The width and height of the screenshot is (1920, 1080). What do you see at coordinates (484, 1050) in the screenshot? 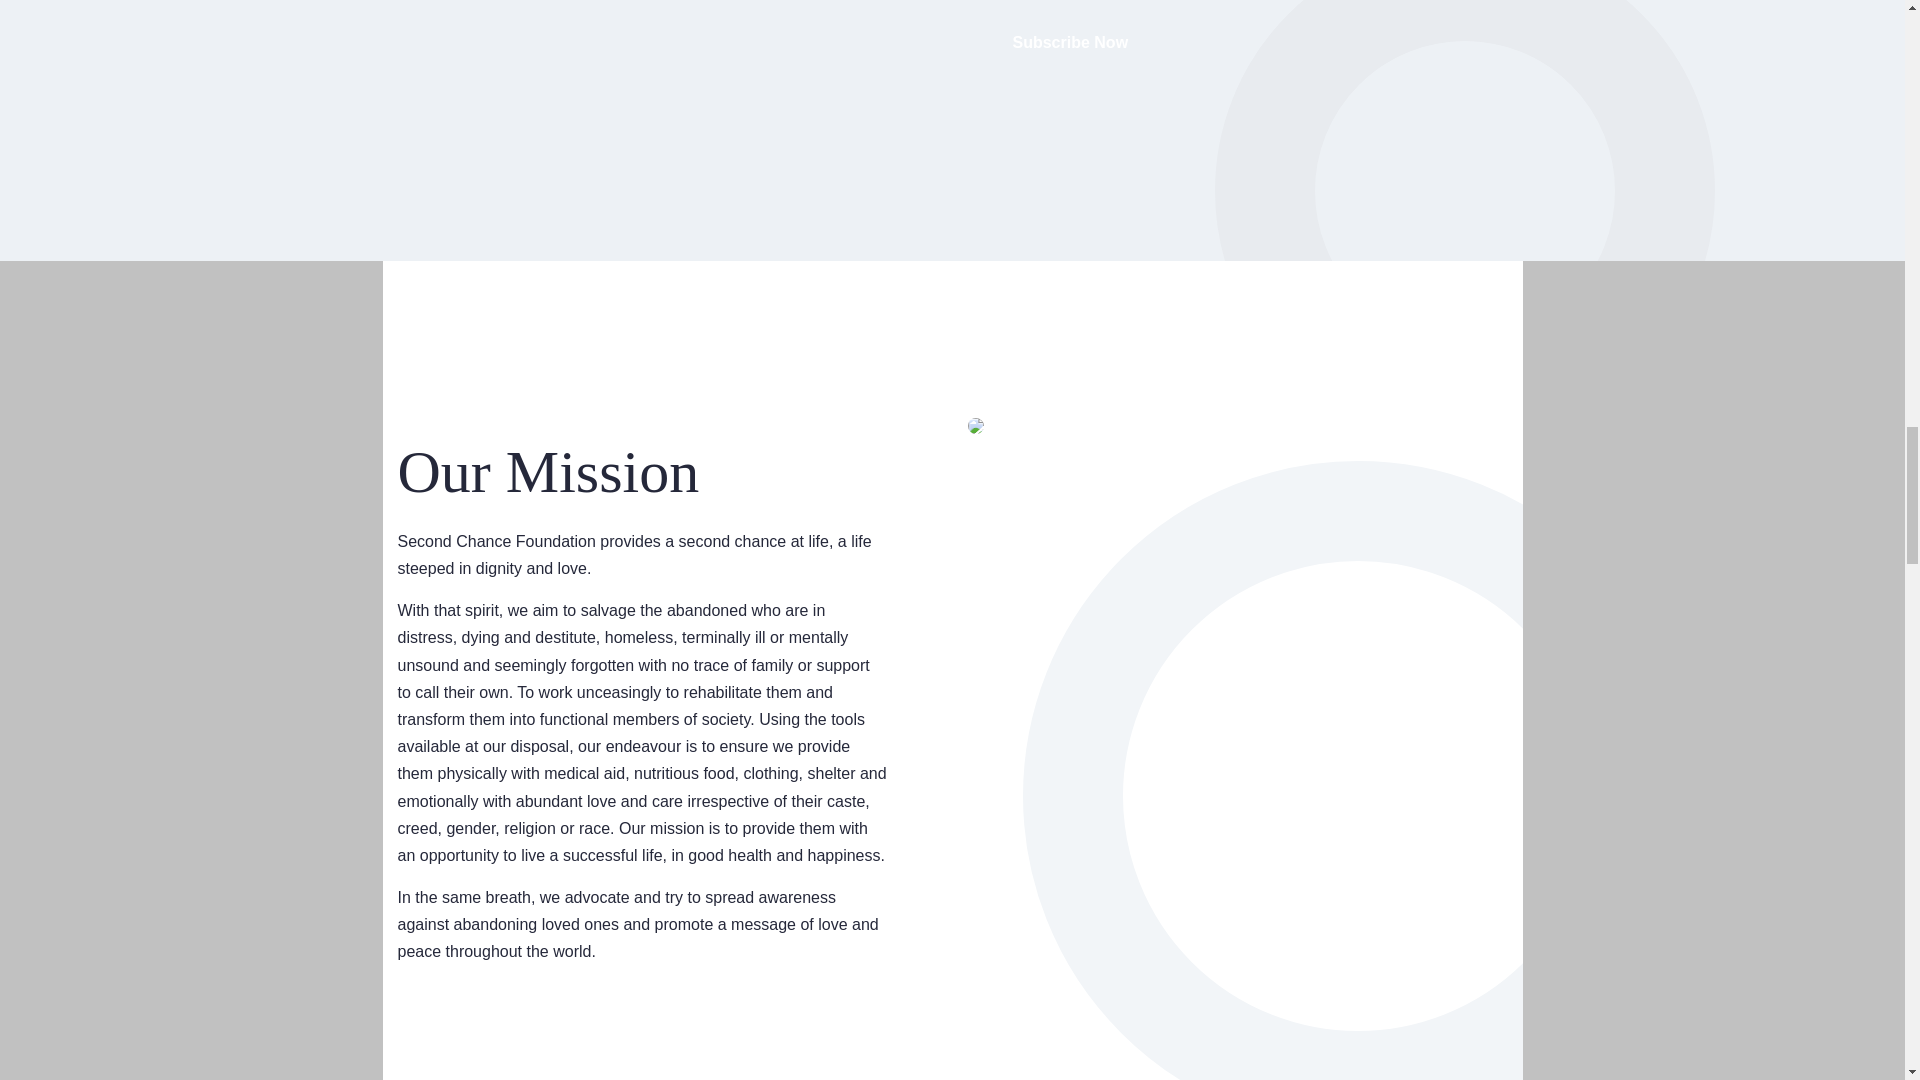
I see `Read More` at bounding box center [484, 1050].